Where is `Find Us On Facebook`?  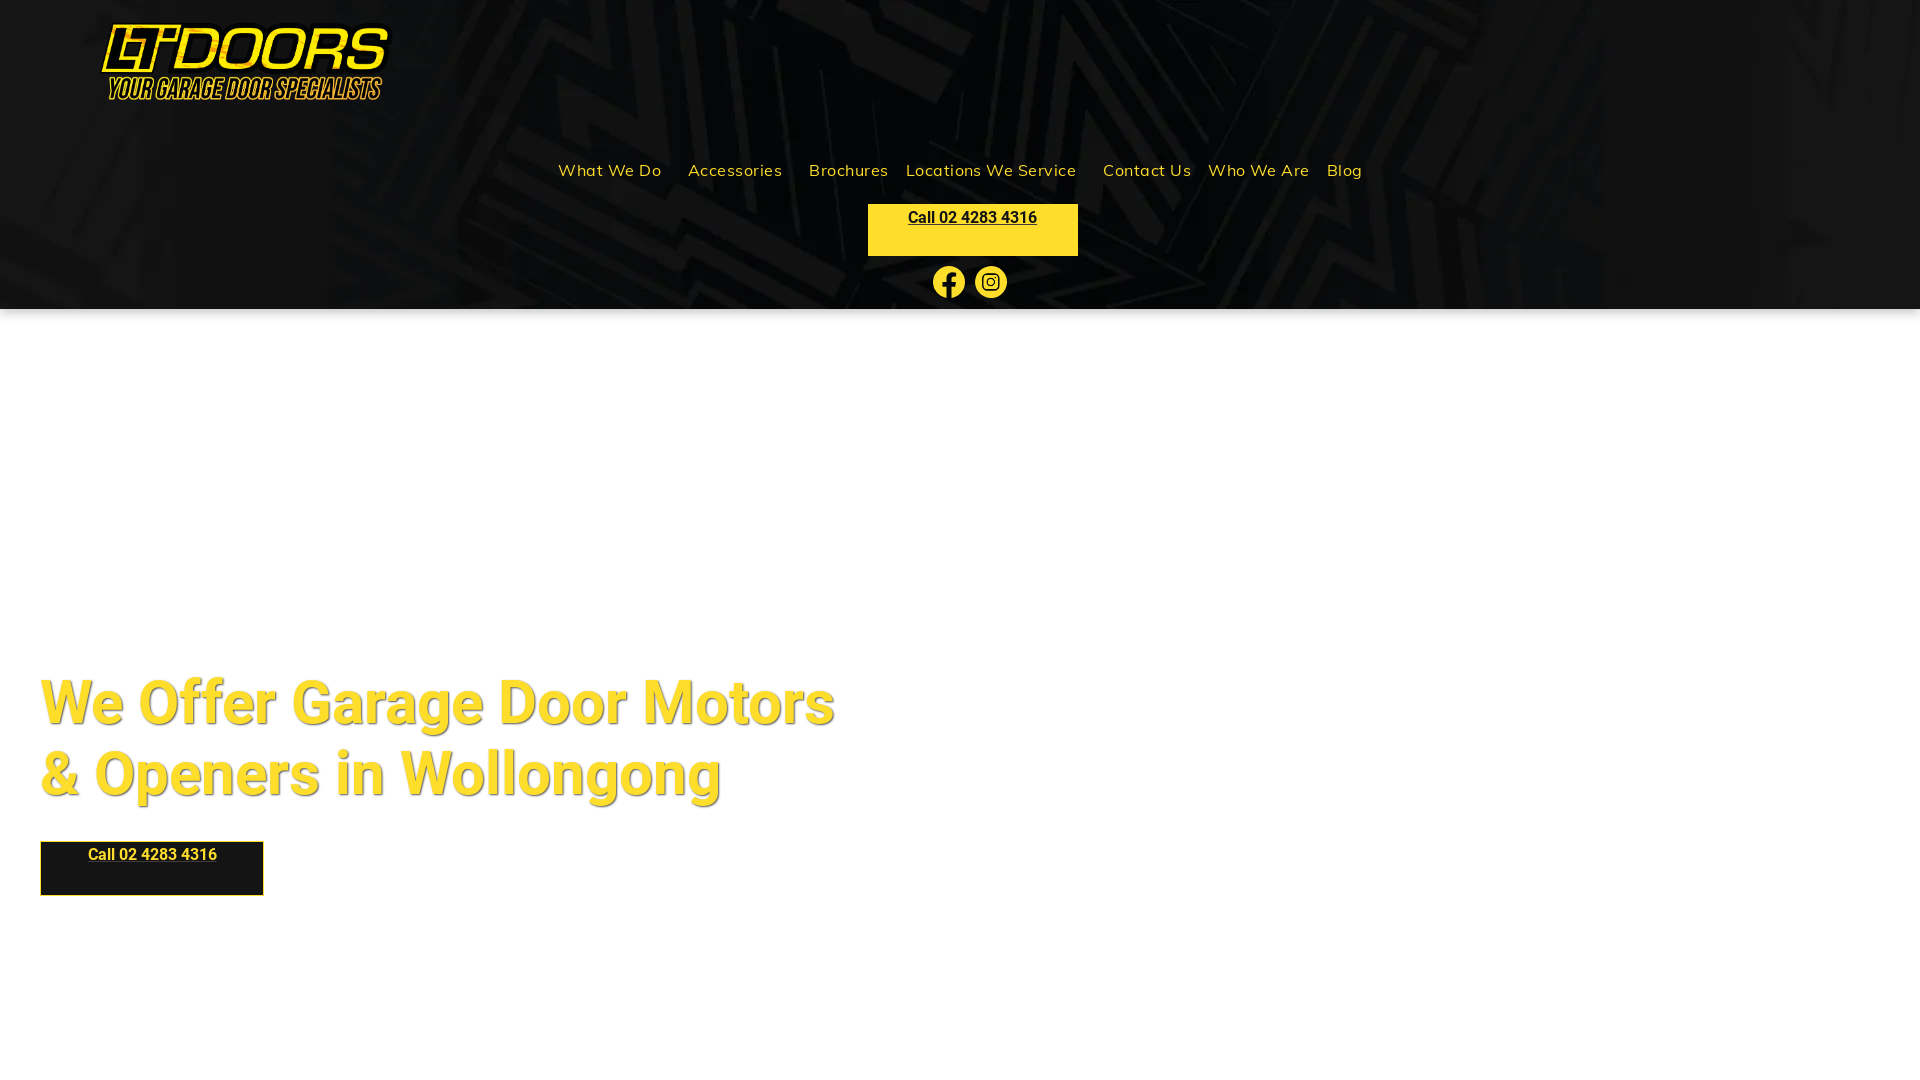
Find Us On Facebook is located at coordinates (948, 282).